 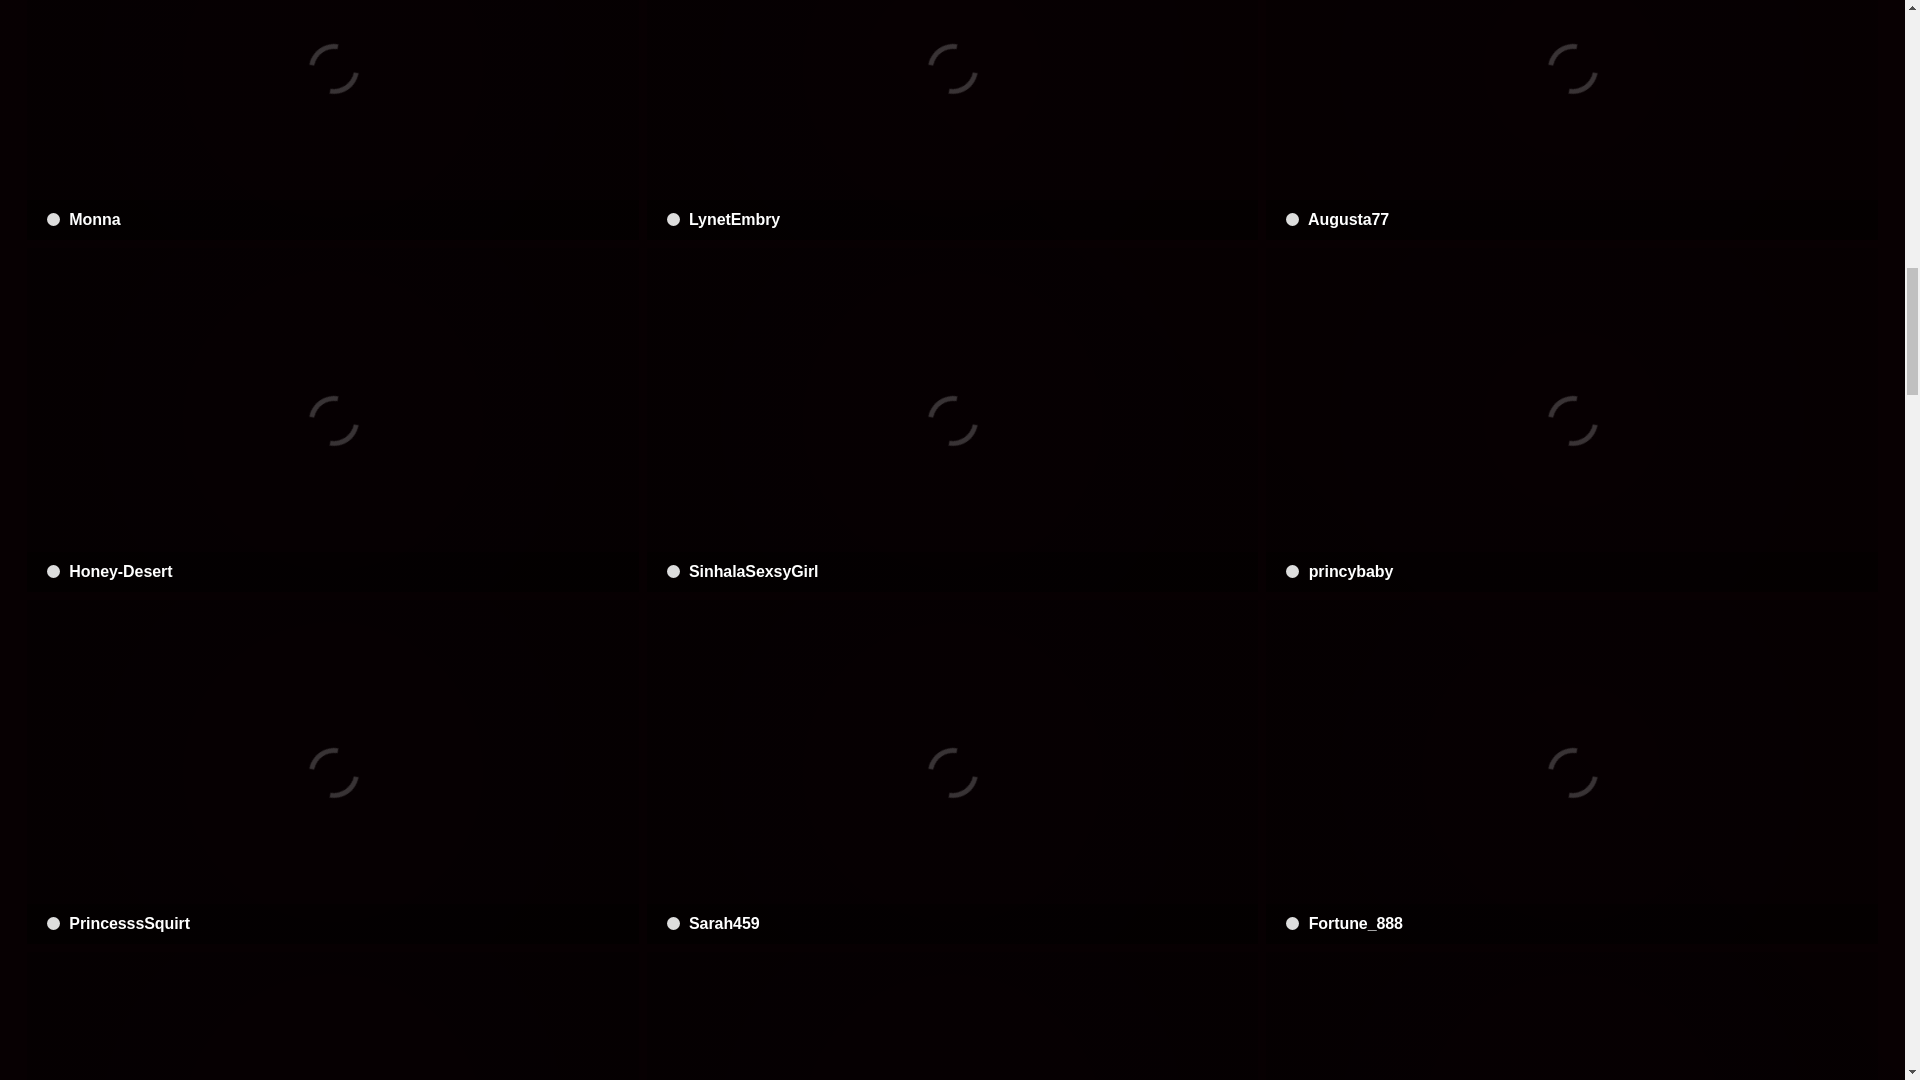 I want to click on princybaby, so click(x=1571, y=420).